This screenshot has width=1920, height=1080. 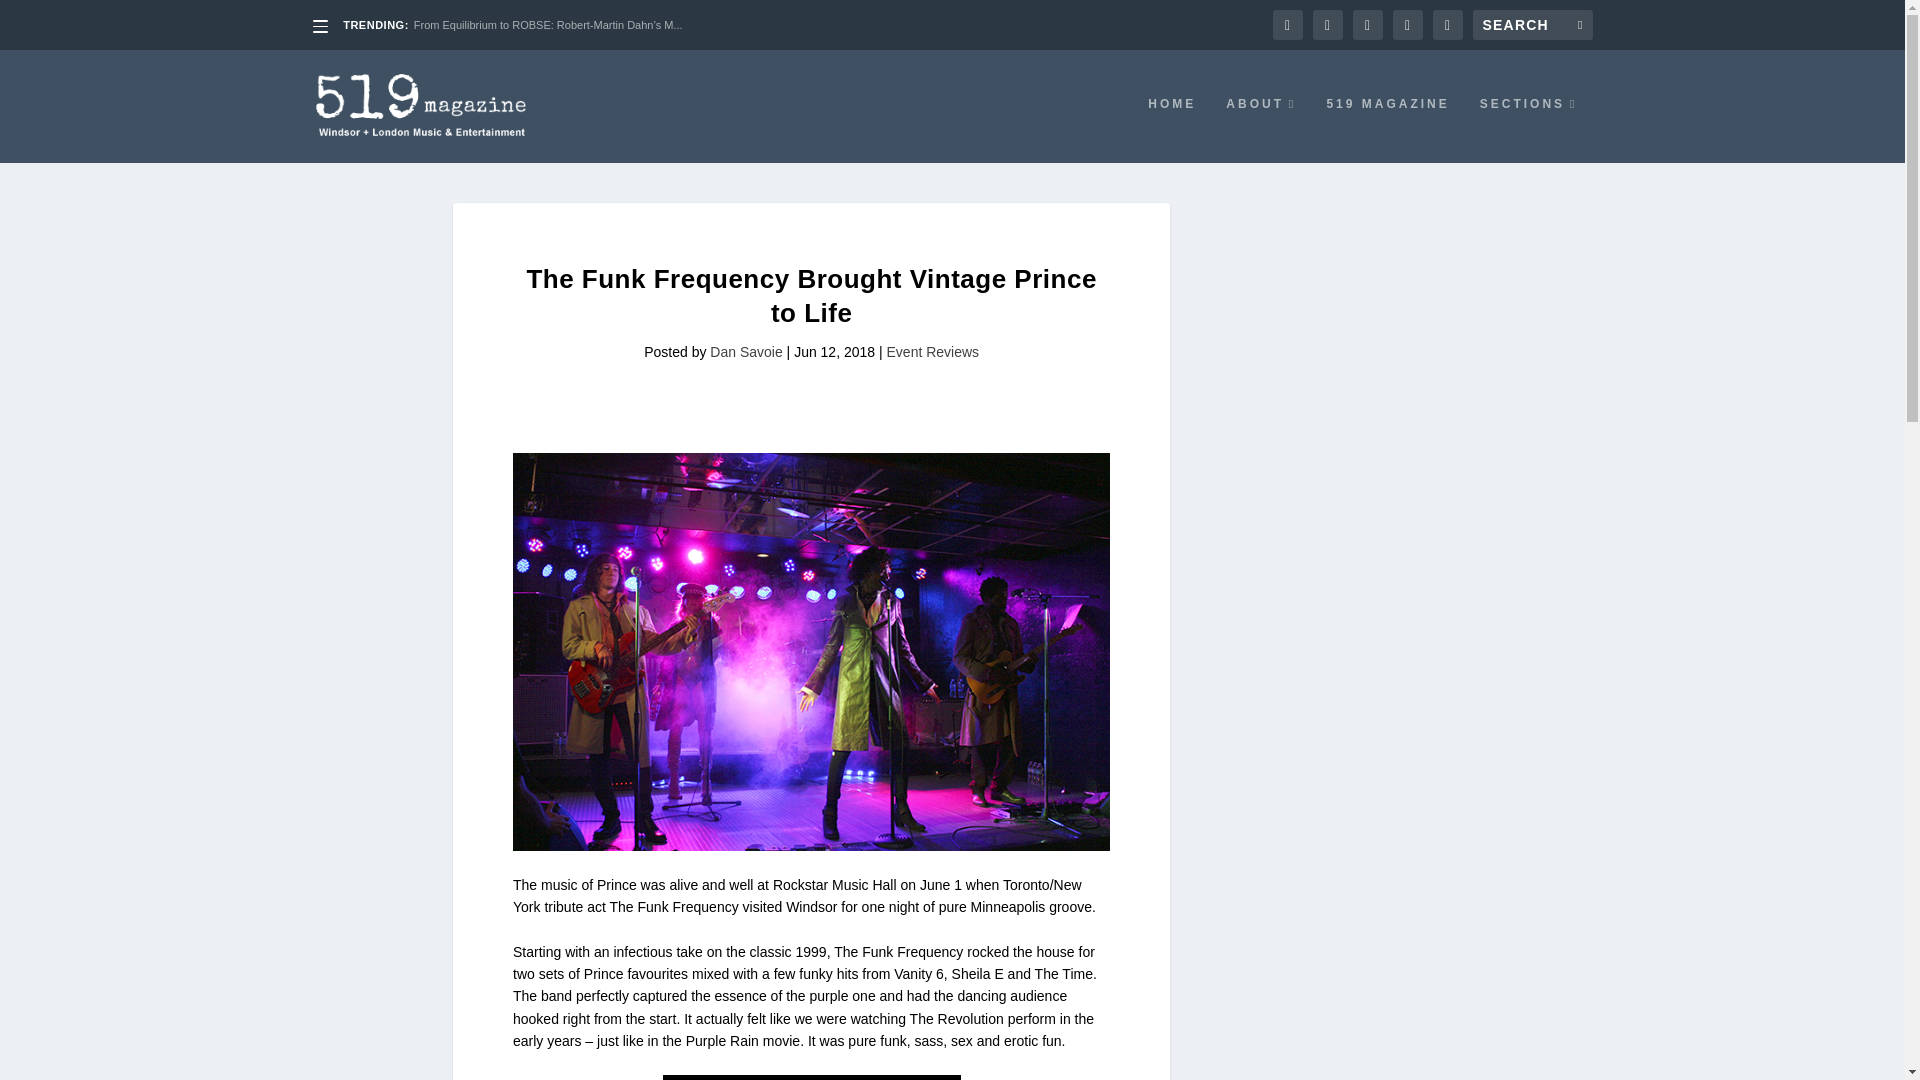 What do you see at coordinates (746, 352) in the screenshot?
I see `Dan Savoie` at bounding box center [746, 352].